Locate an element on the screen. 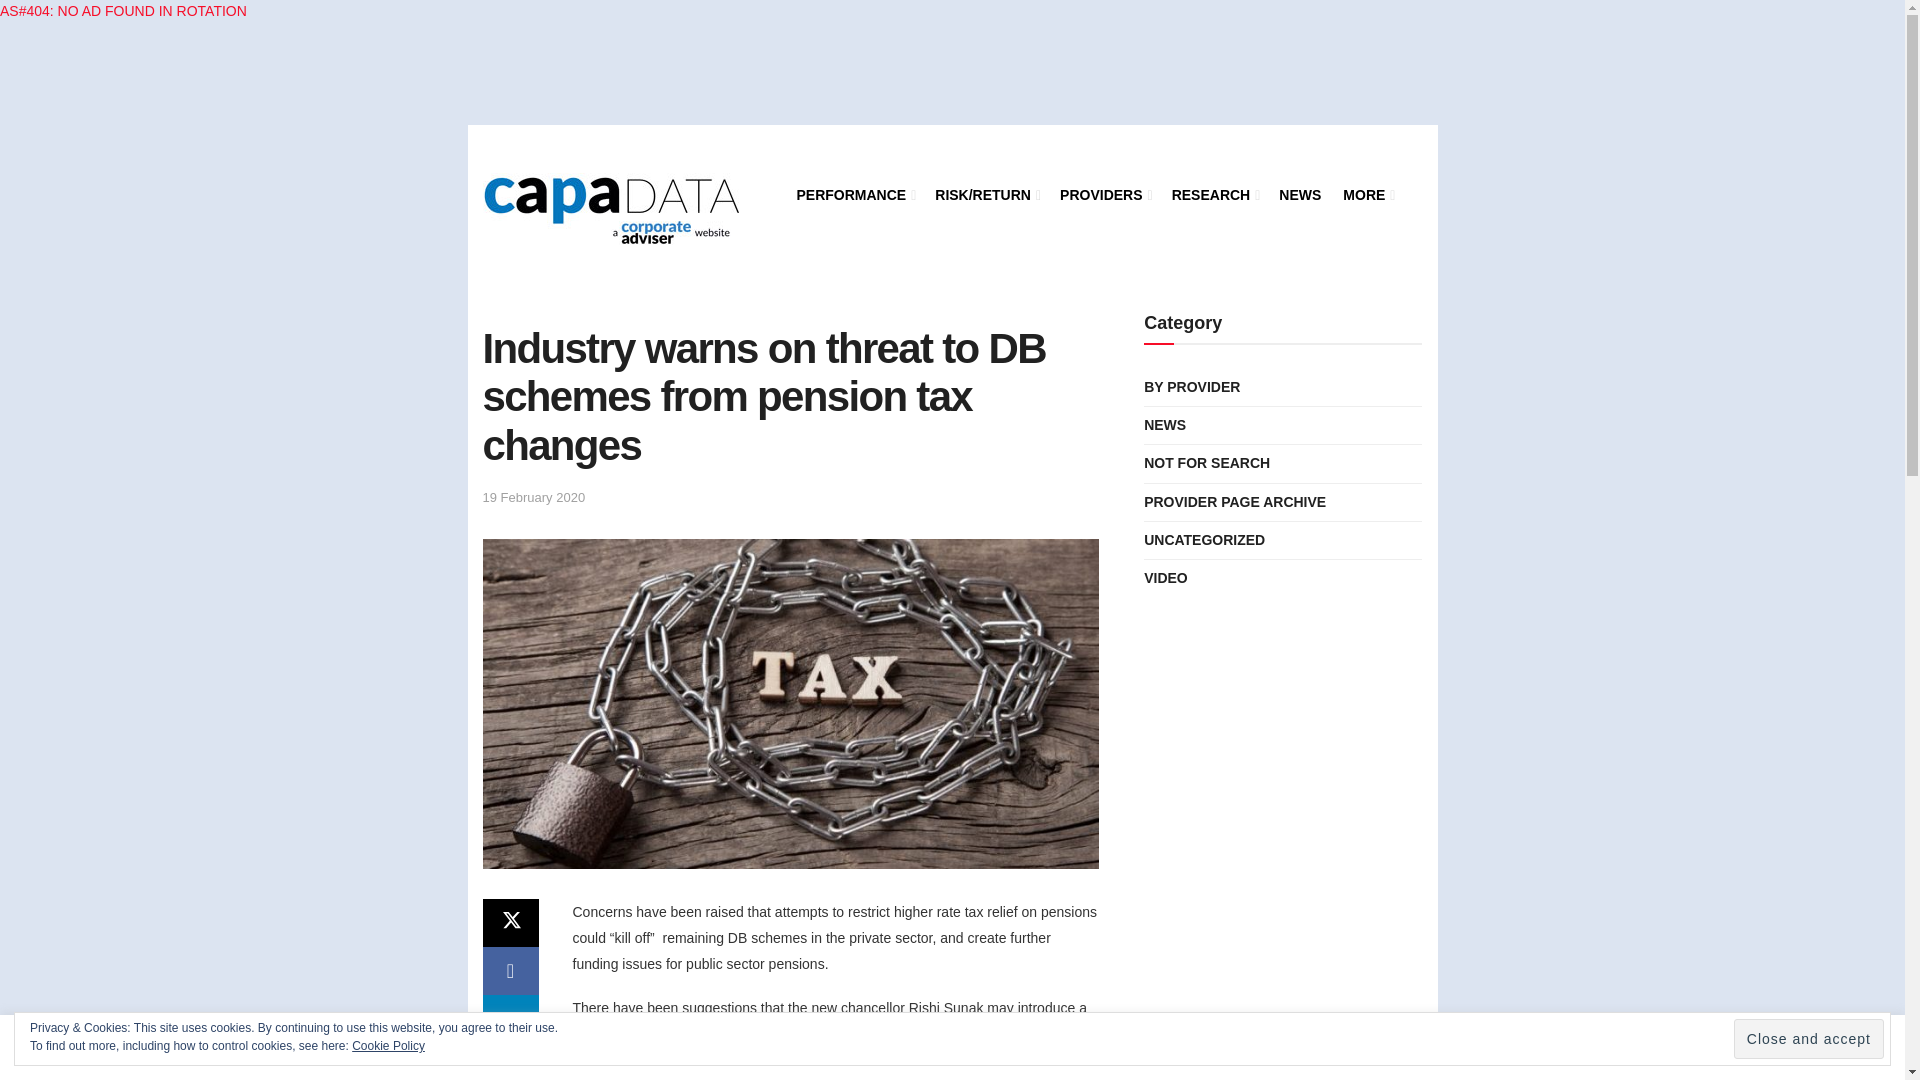 The height and width of the screenshot is (1080, 1920). RESEARCH is located at coordinates (1214, 195).